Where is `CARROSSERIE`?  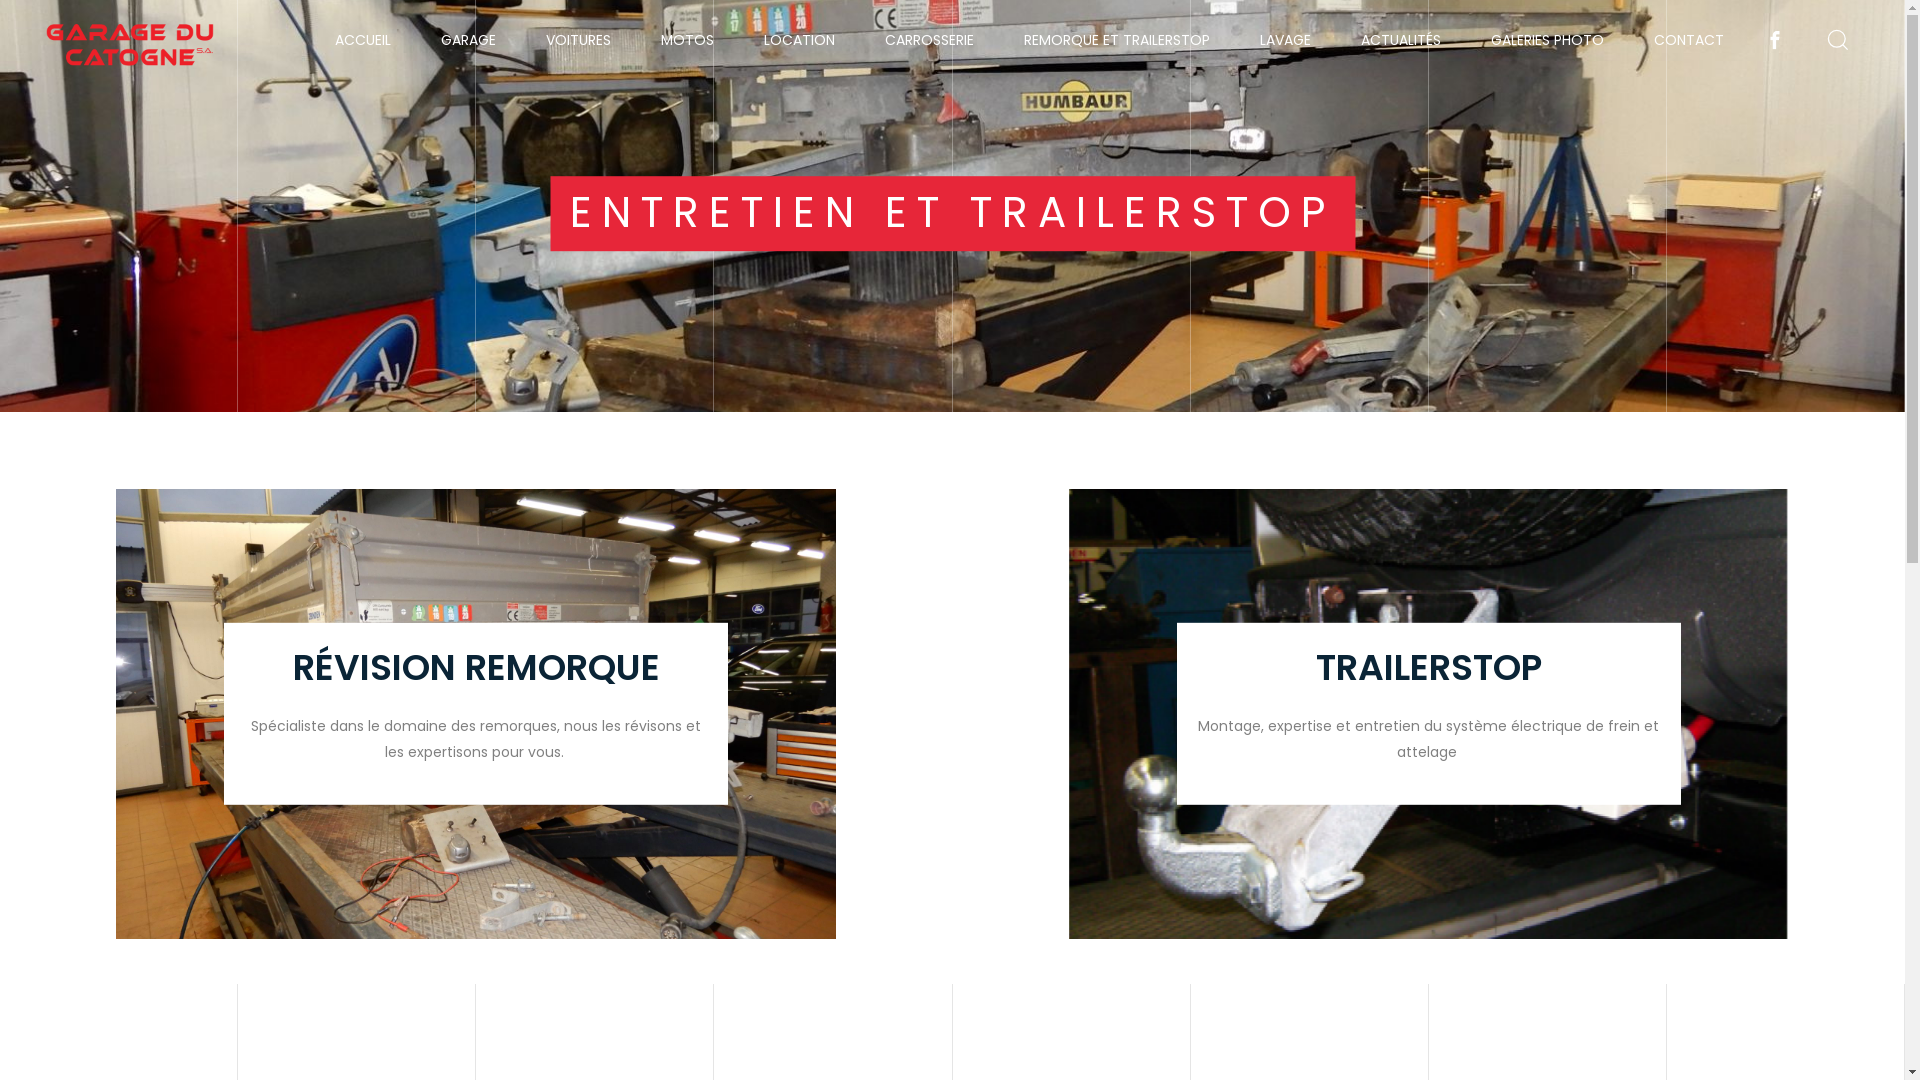 CARROSSERIE is located at coordinates (930, 40).